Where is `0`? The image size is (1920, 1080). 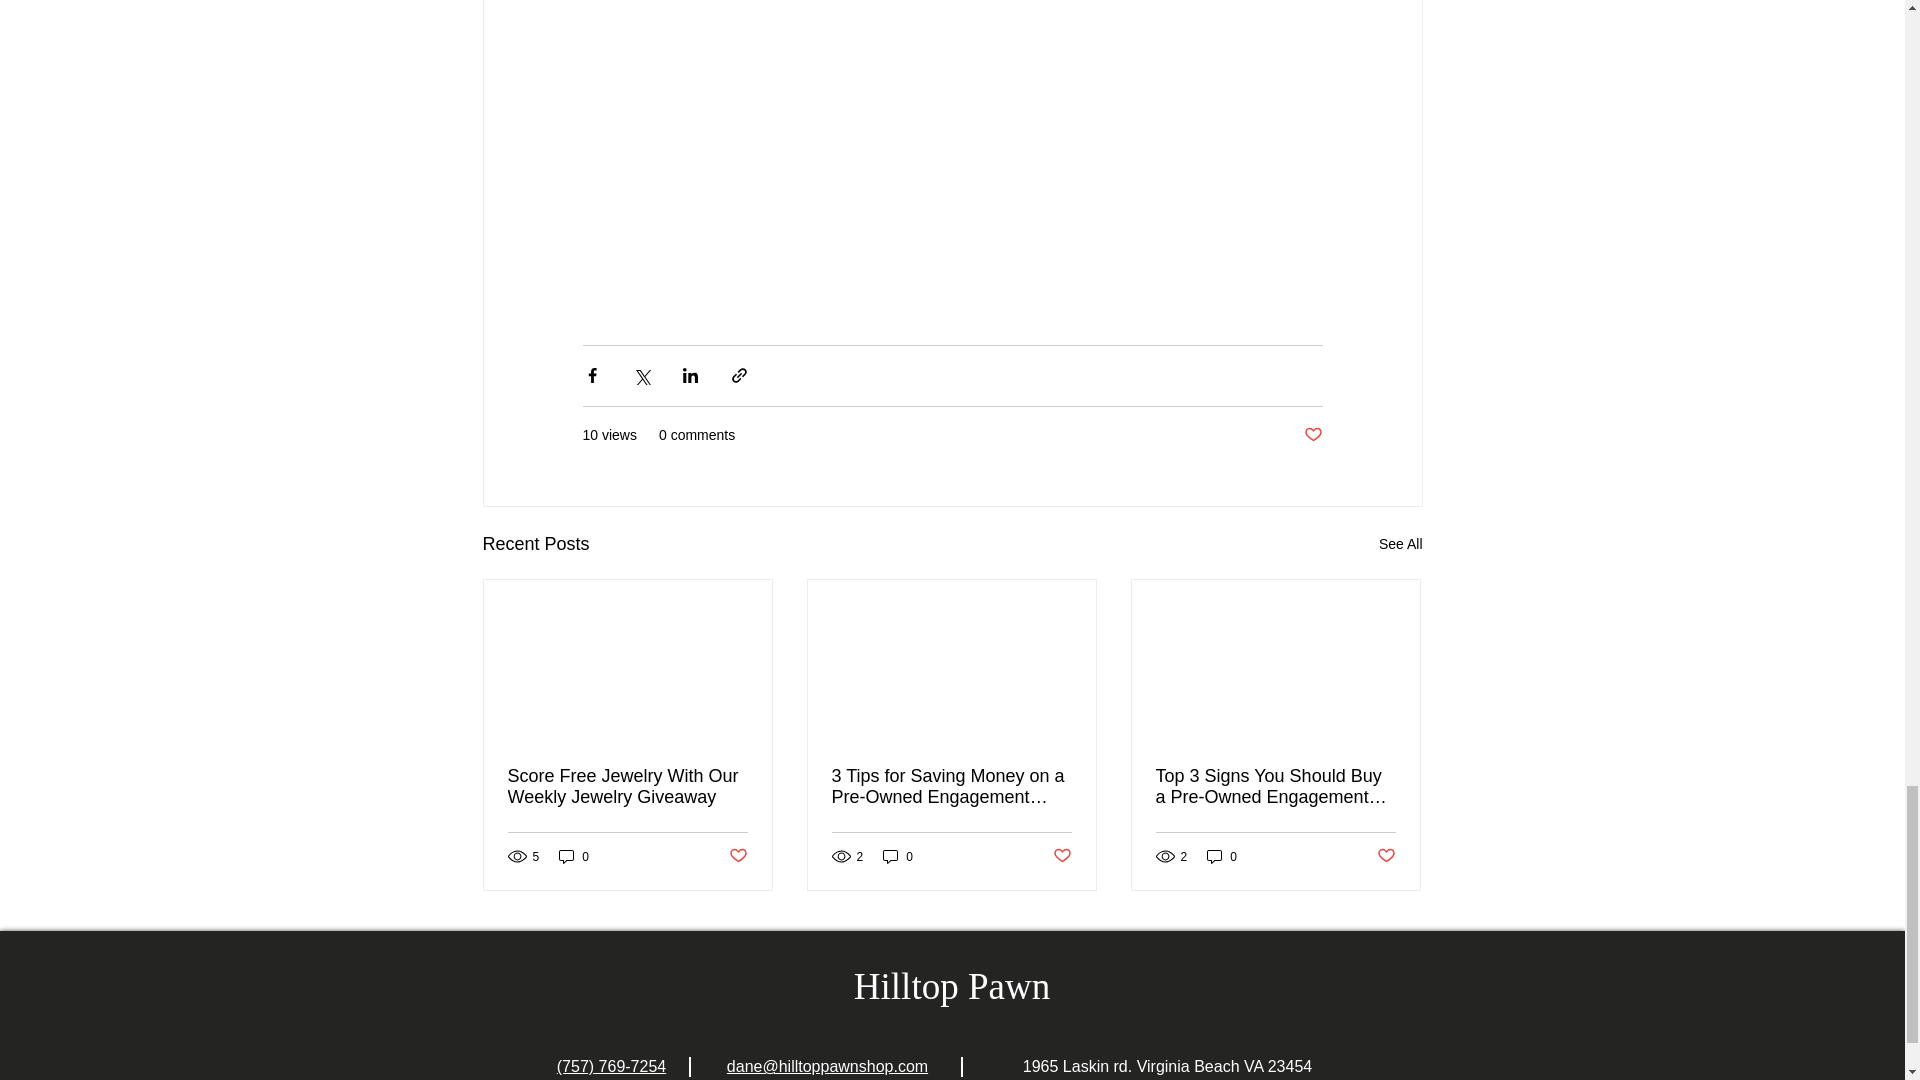 0 is located at coordinates (1222, 856).